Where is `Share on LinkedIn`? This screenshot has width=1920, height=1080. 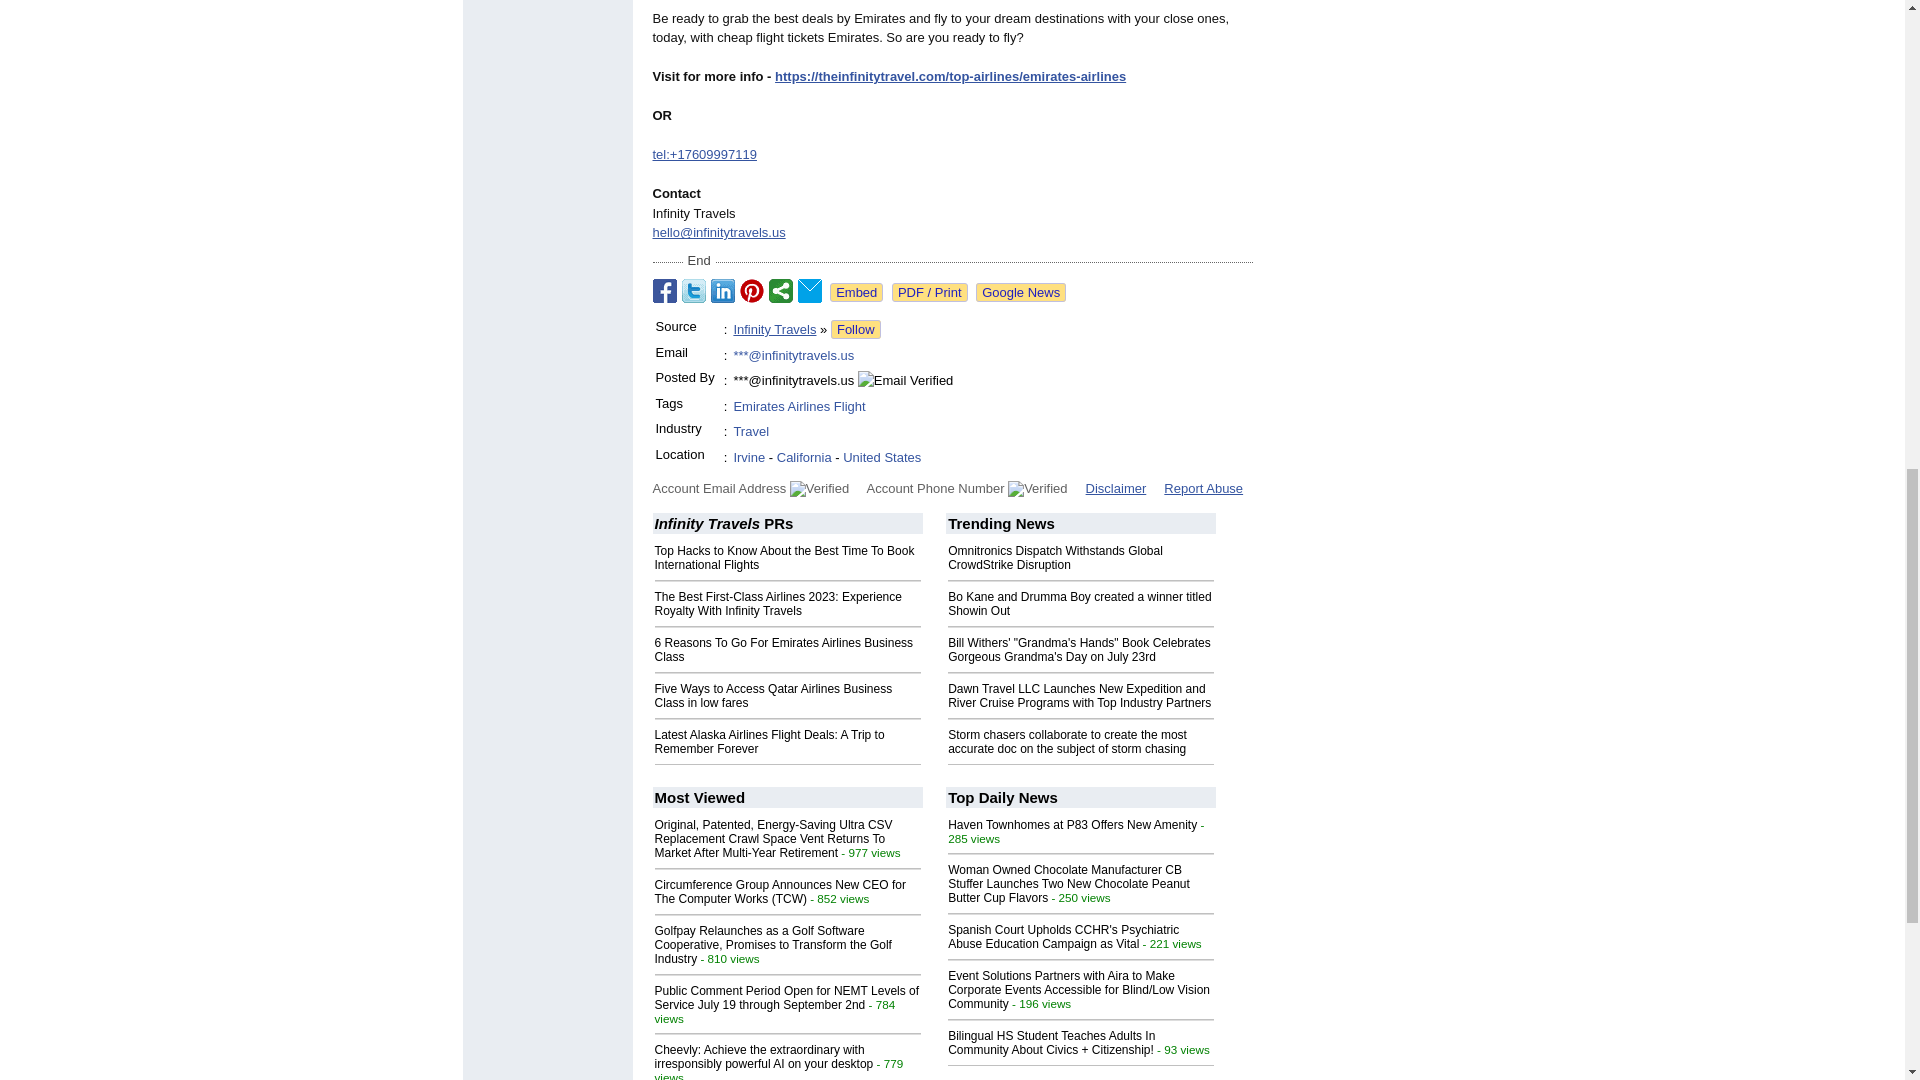
Share on LinkedIn is located at coordinates (722, 290).